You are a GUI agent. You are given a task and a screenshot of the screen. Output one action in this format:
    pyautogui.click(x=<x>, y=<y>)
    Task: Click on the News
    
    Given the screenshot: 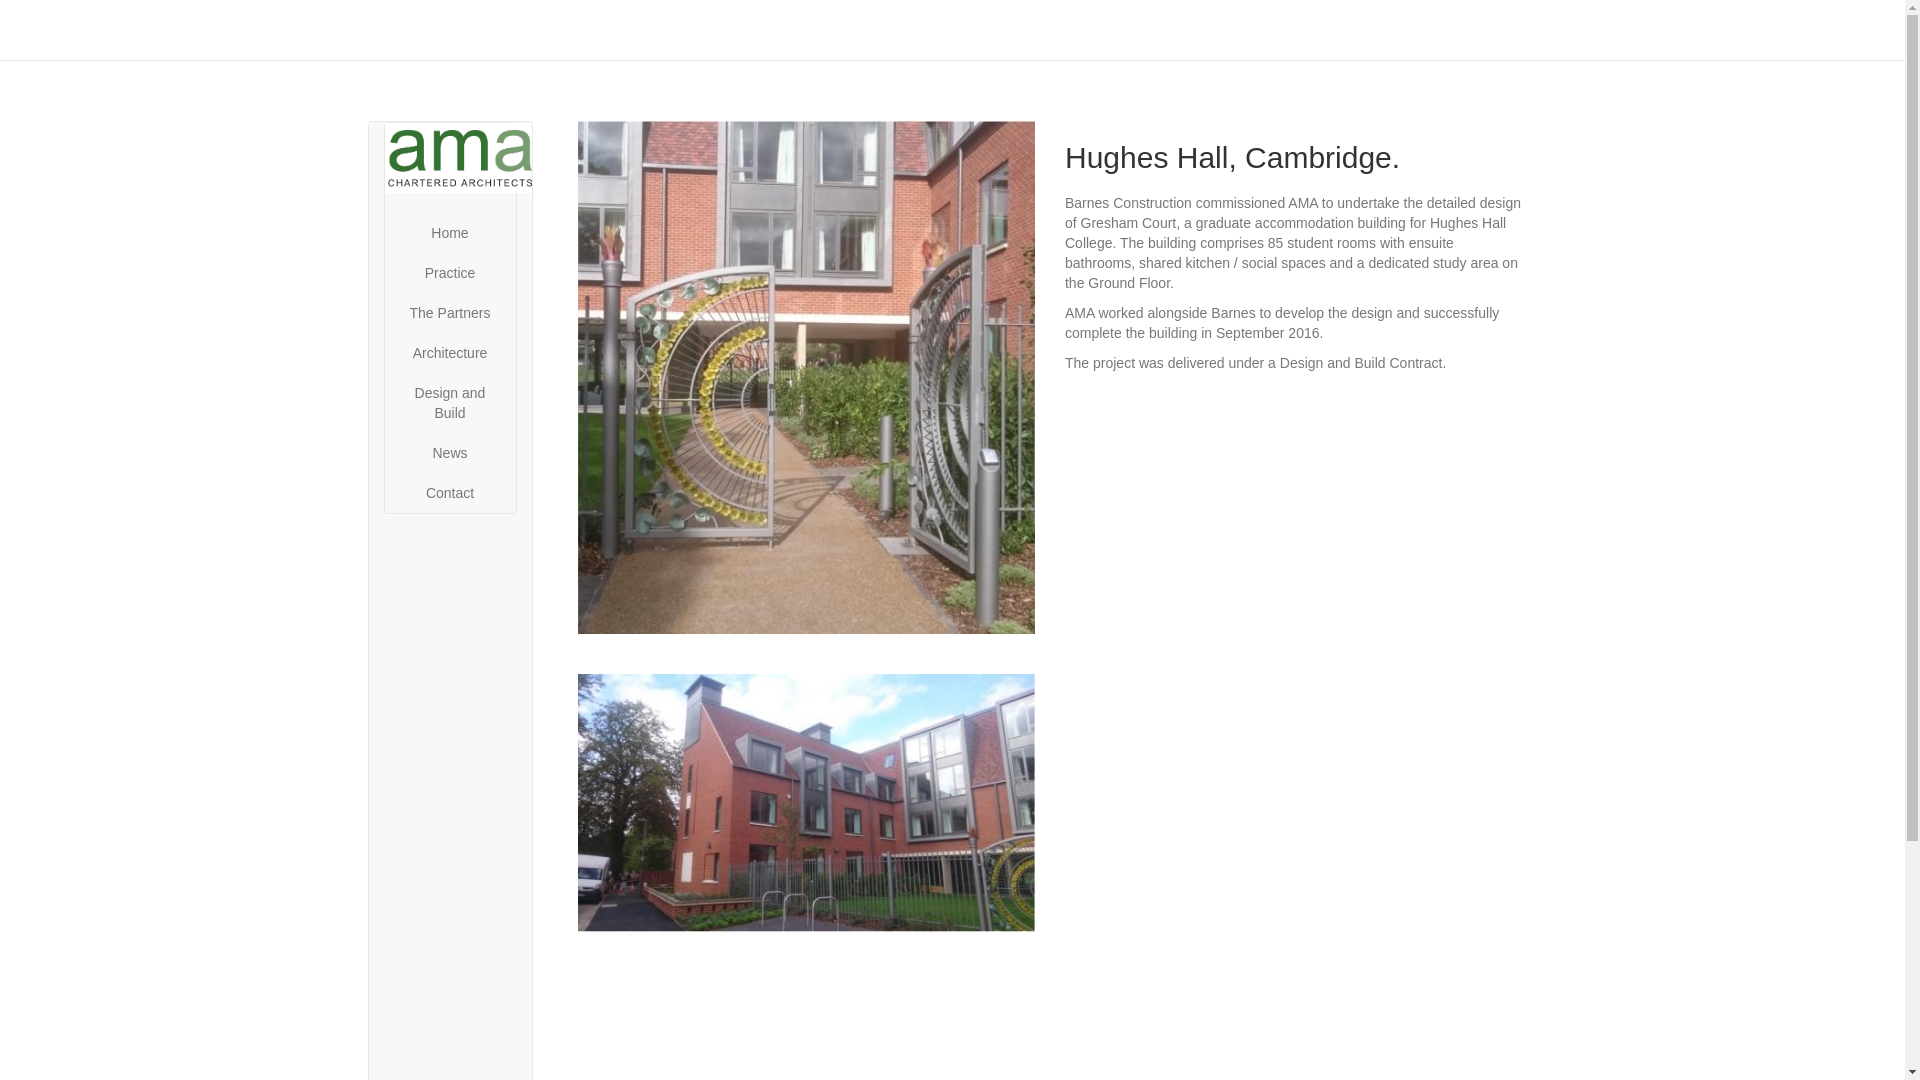 What is the action you would take?
    pyautogui.click(x=449, y=453)
    